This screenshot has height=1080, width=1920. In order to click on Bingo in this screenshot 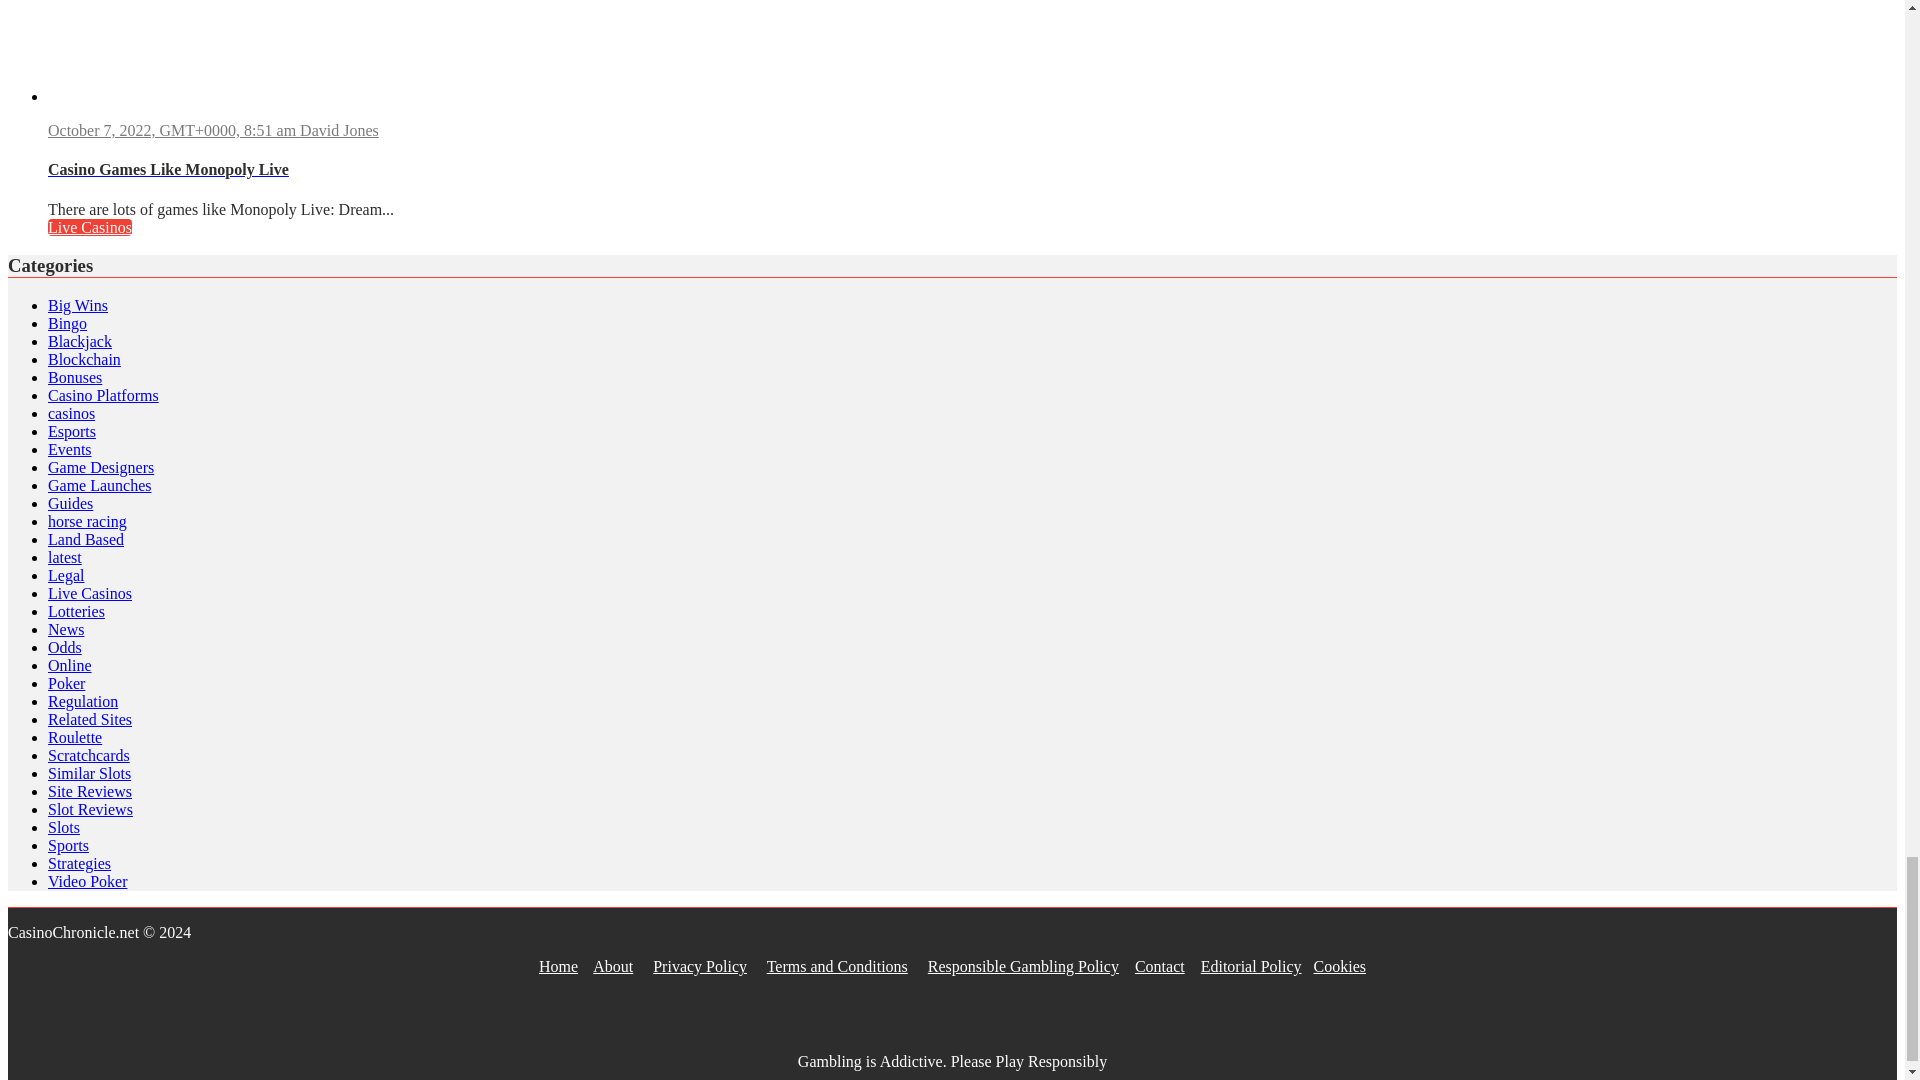, I will do `click(67, 323)`.